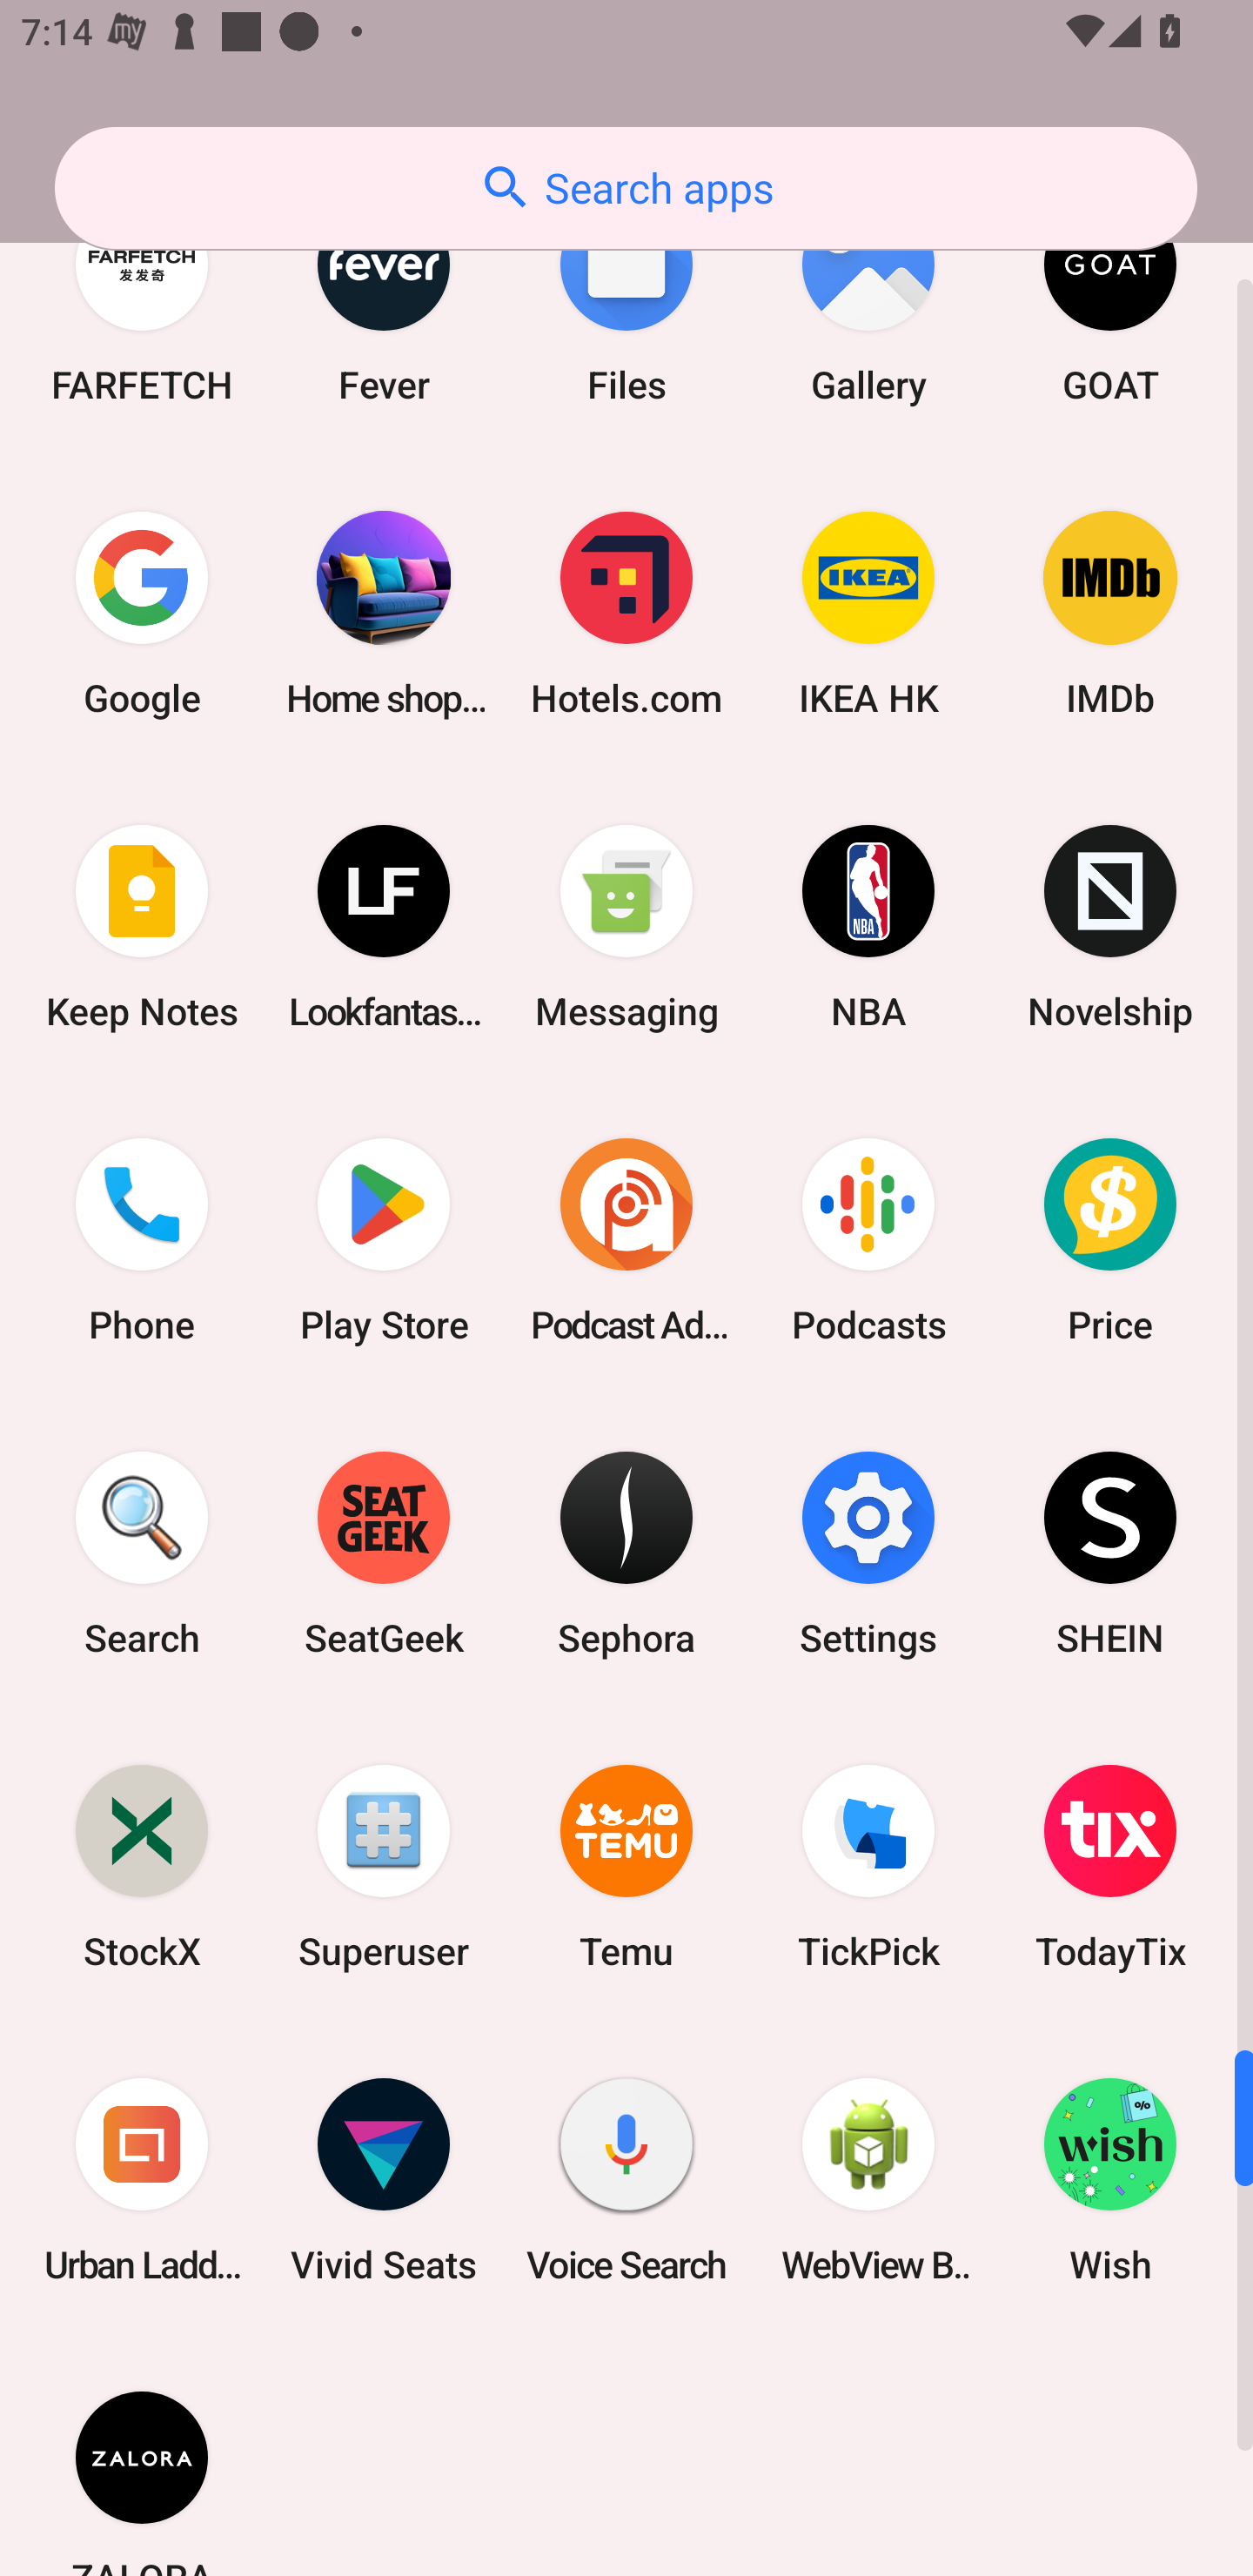  Describe the element at coordinates (1110, 1866) in the screenshot. I see `TodayTix` at that location.